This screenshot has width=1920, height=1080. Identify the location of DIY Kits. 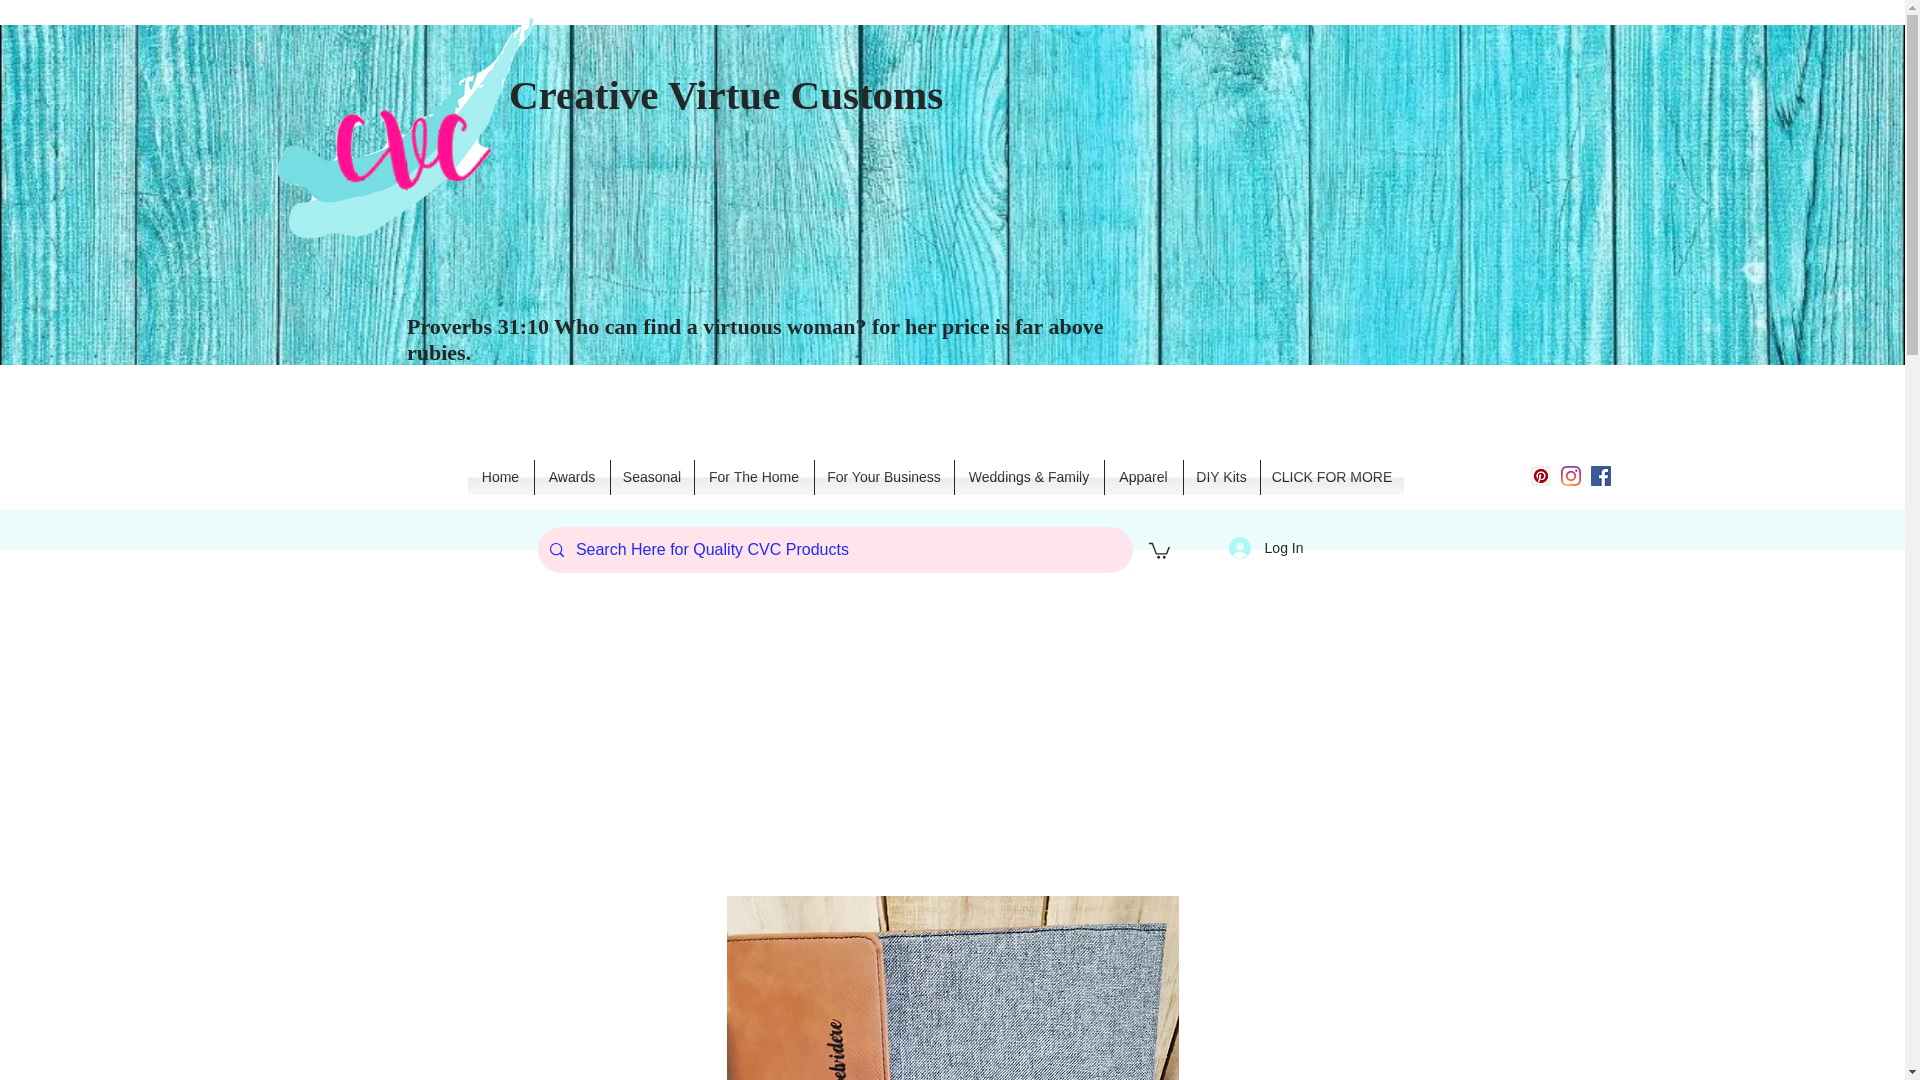
(1222, 477).